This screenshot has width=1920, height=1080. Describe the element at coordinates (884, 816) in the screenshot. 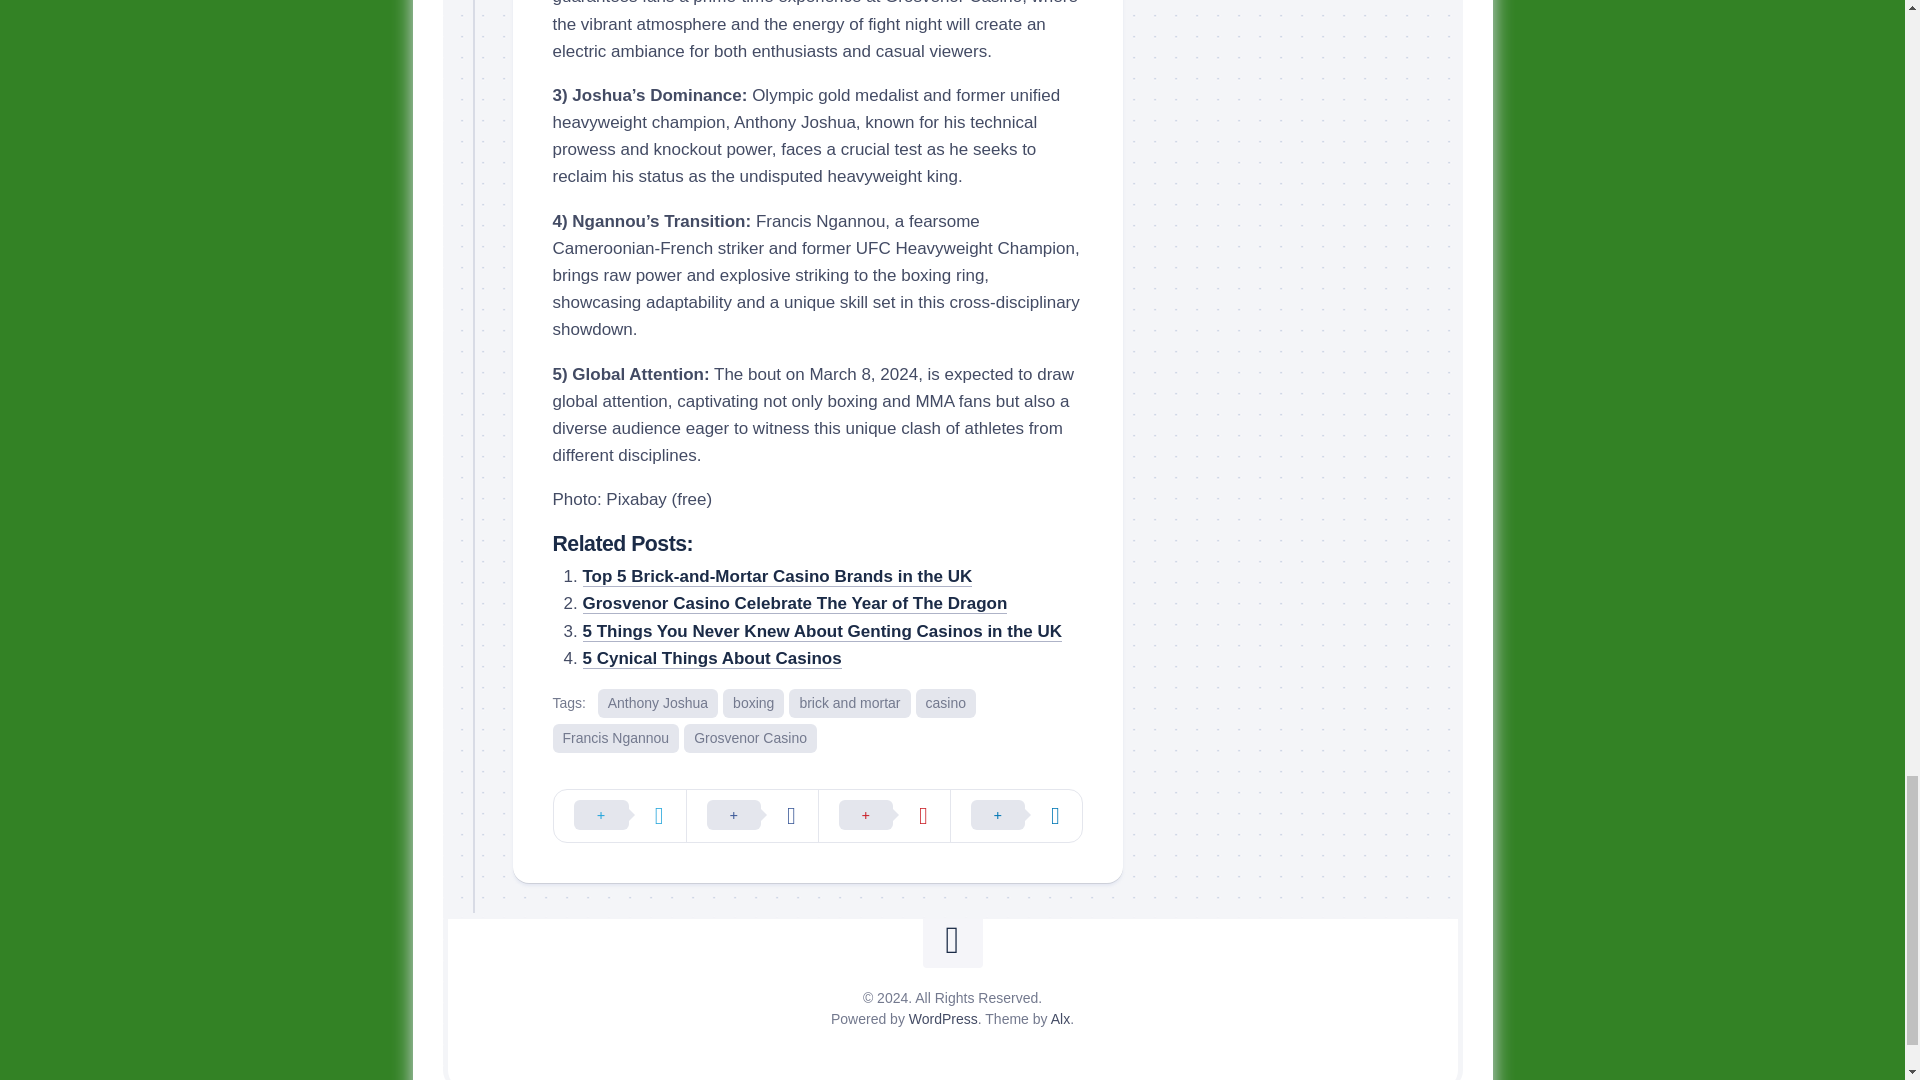

I see `Share on Pinterest` at that location.